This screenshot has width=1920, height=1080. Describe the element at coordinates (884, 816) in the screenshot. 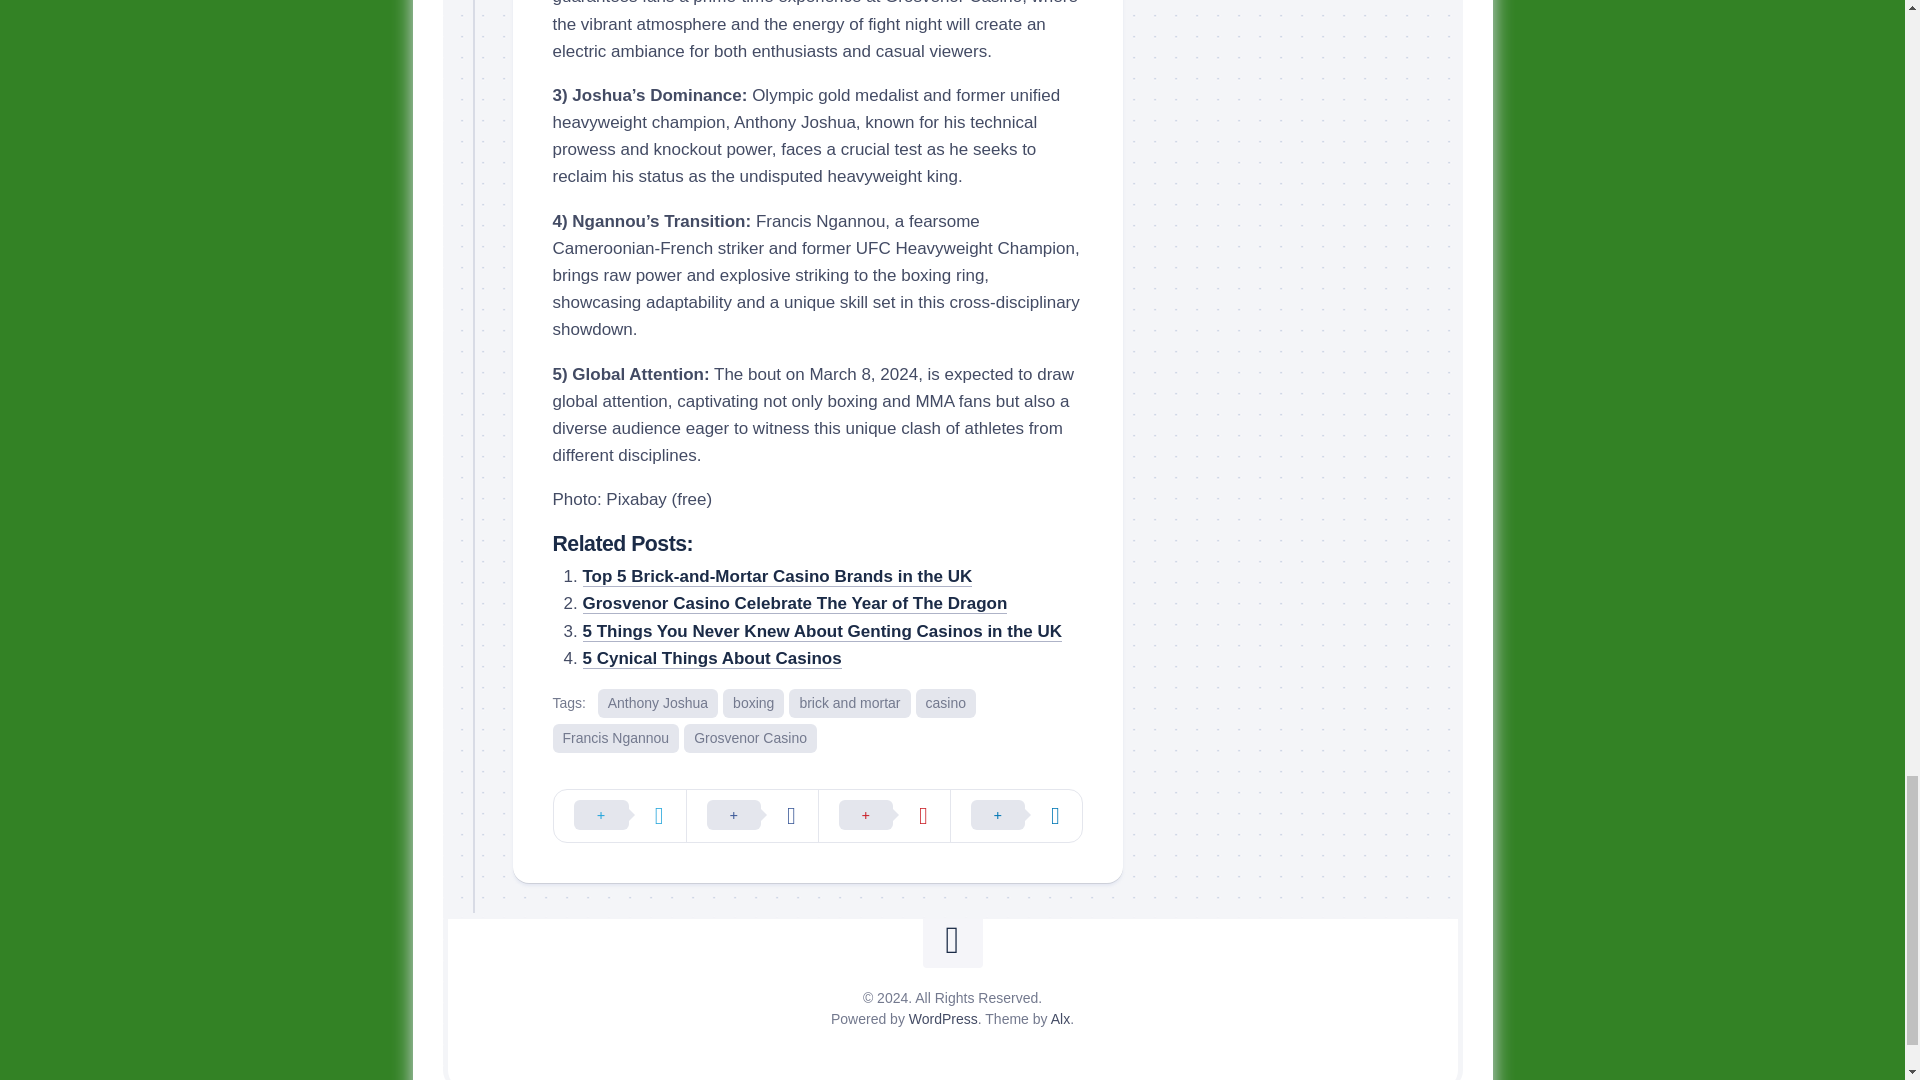

I see `Share on Pinterest` at that location.